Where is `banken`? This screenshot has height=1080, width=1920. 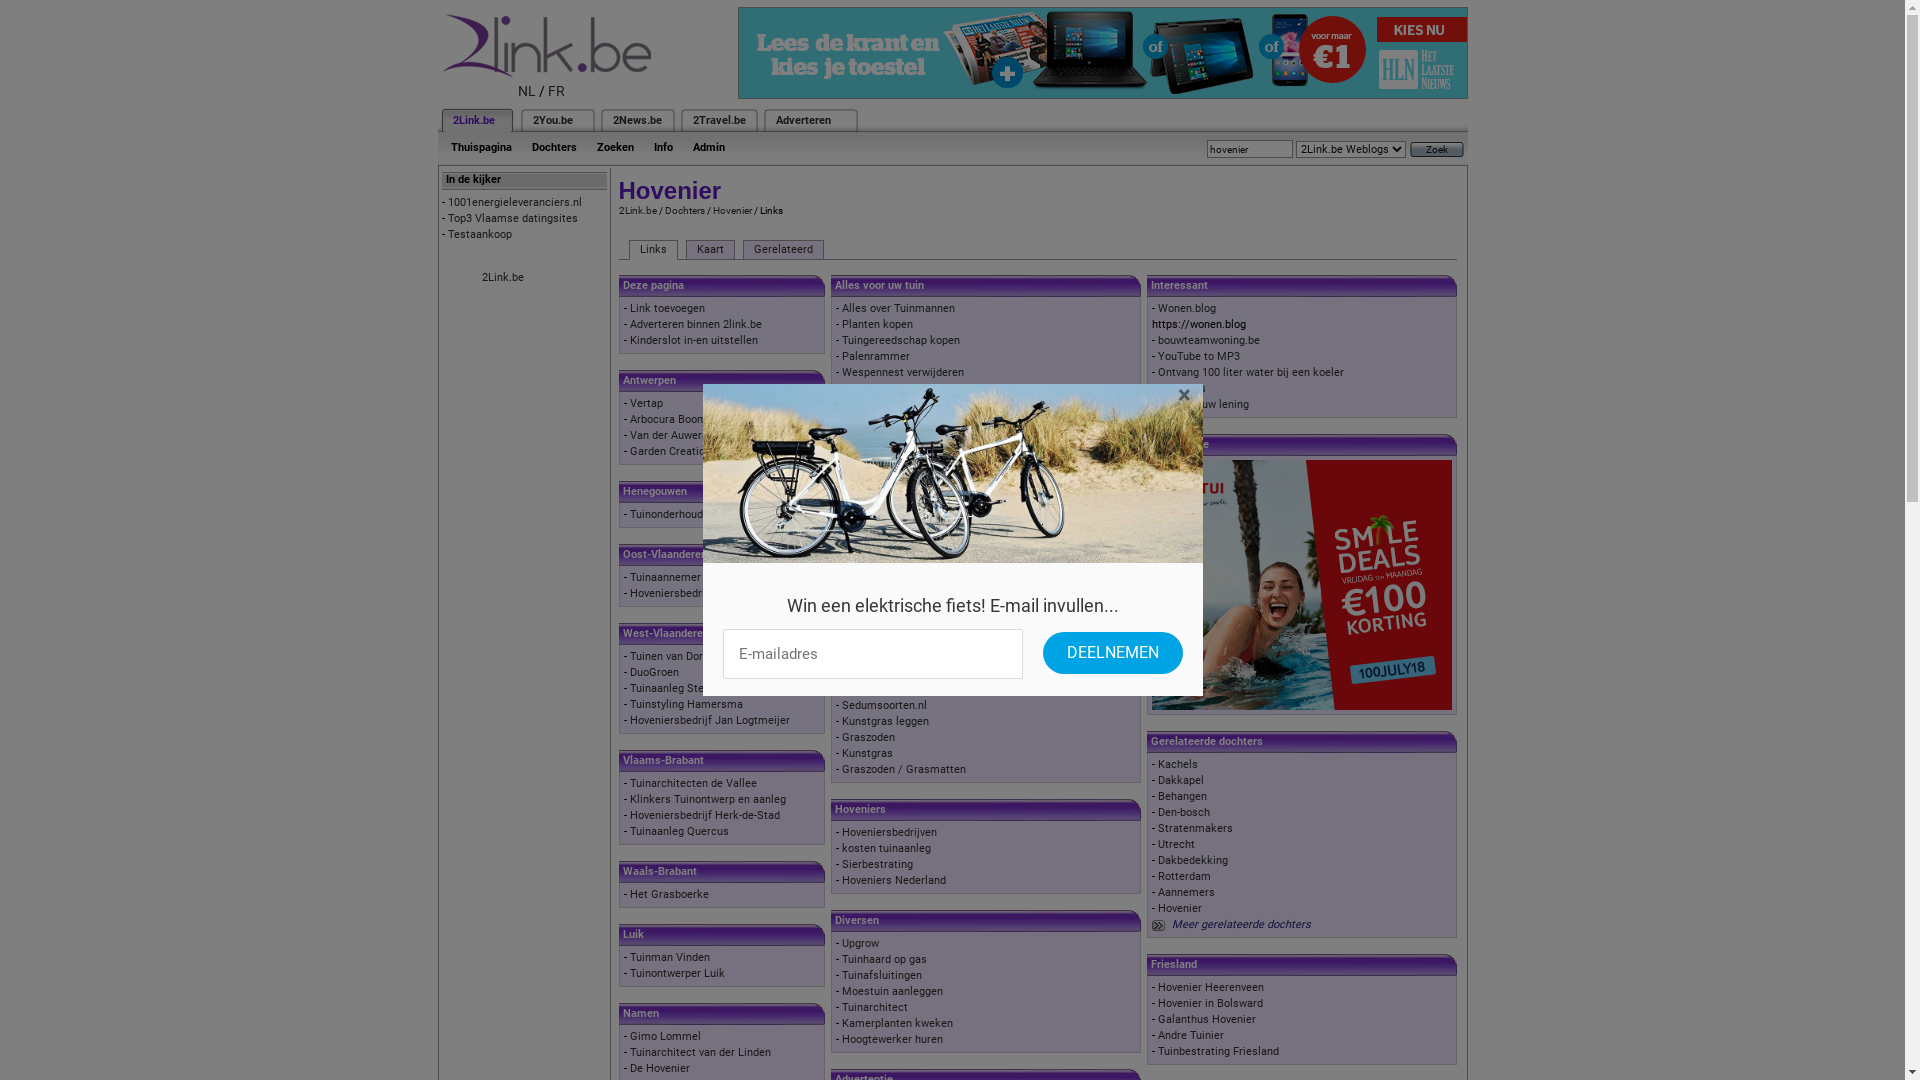 banken is located at coordinates (860, 500).